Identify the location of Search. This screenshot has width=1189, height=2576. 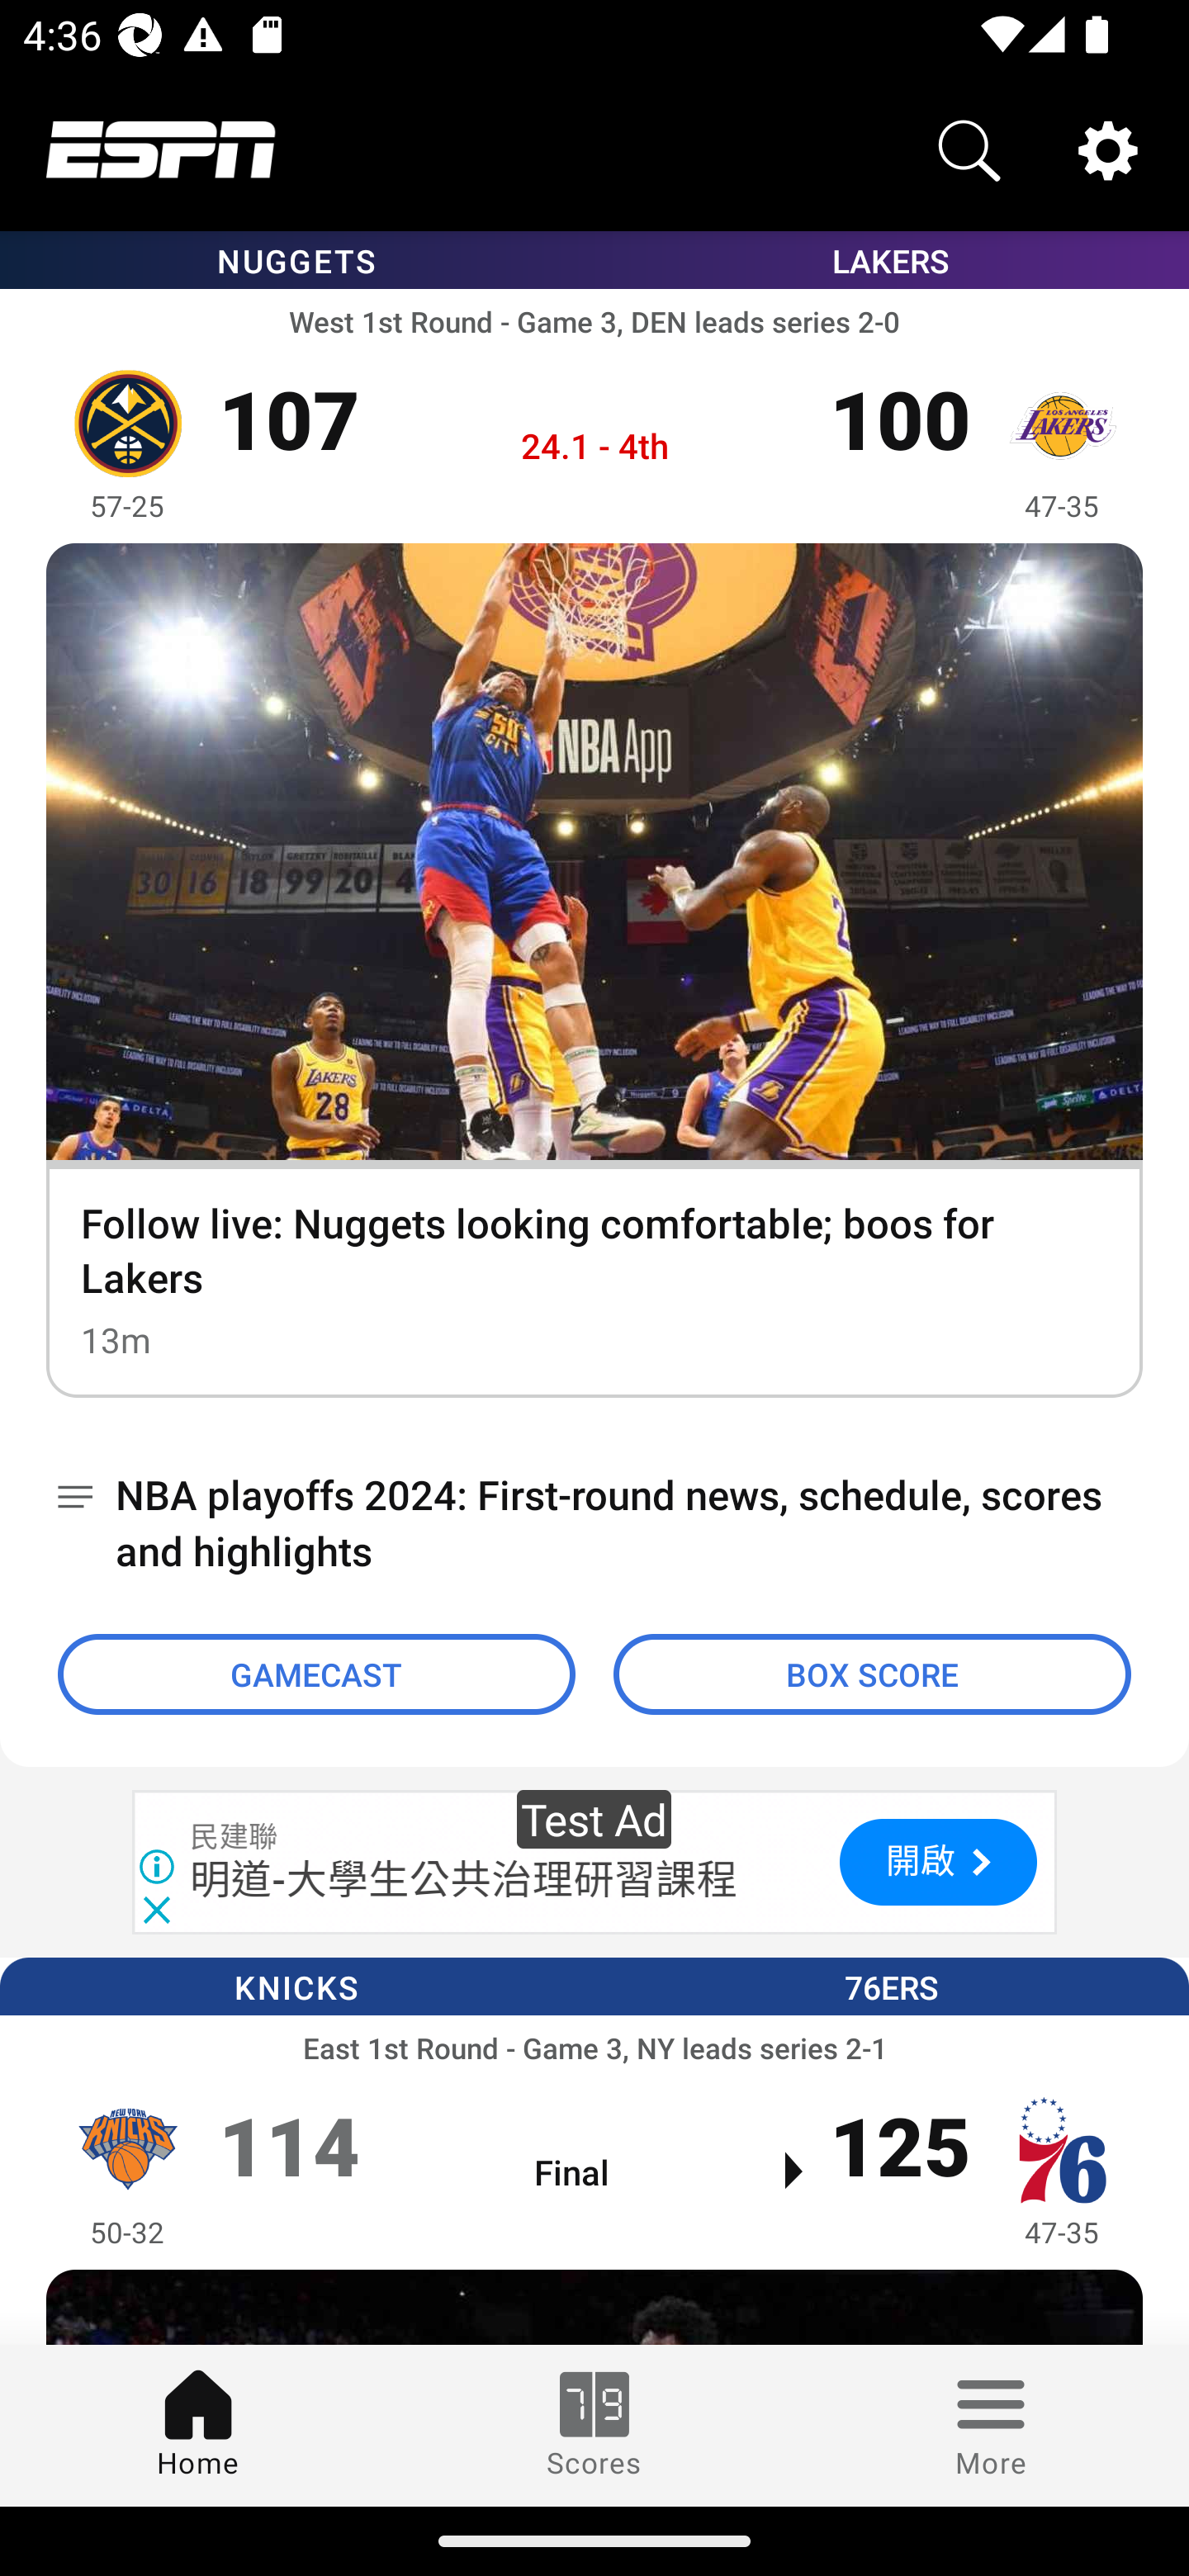
(969, 149).